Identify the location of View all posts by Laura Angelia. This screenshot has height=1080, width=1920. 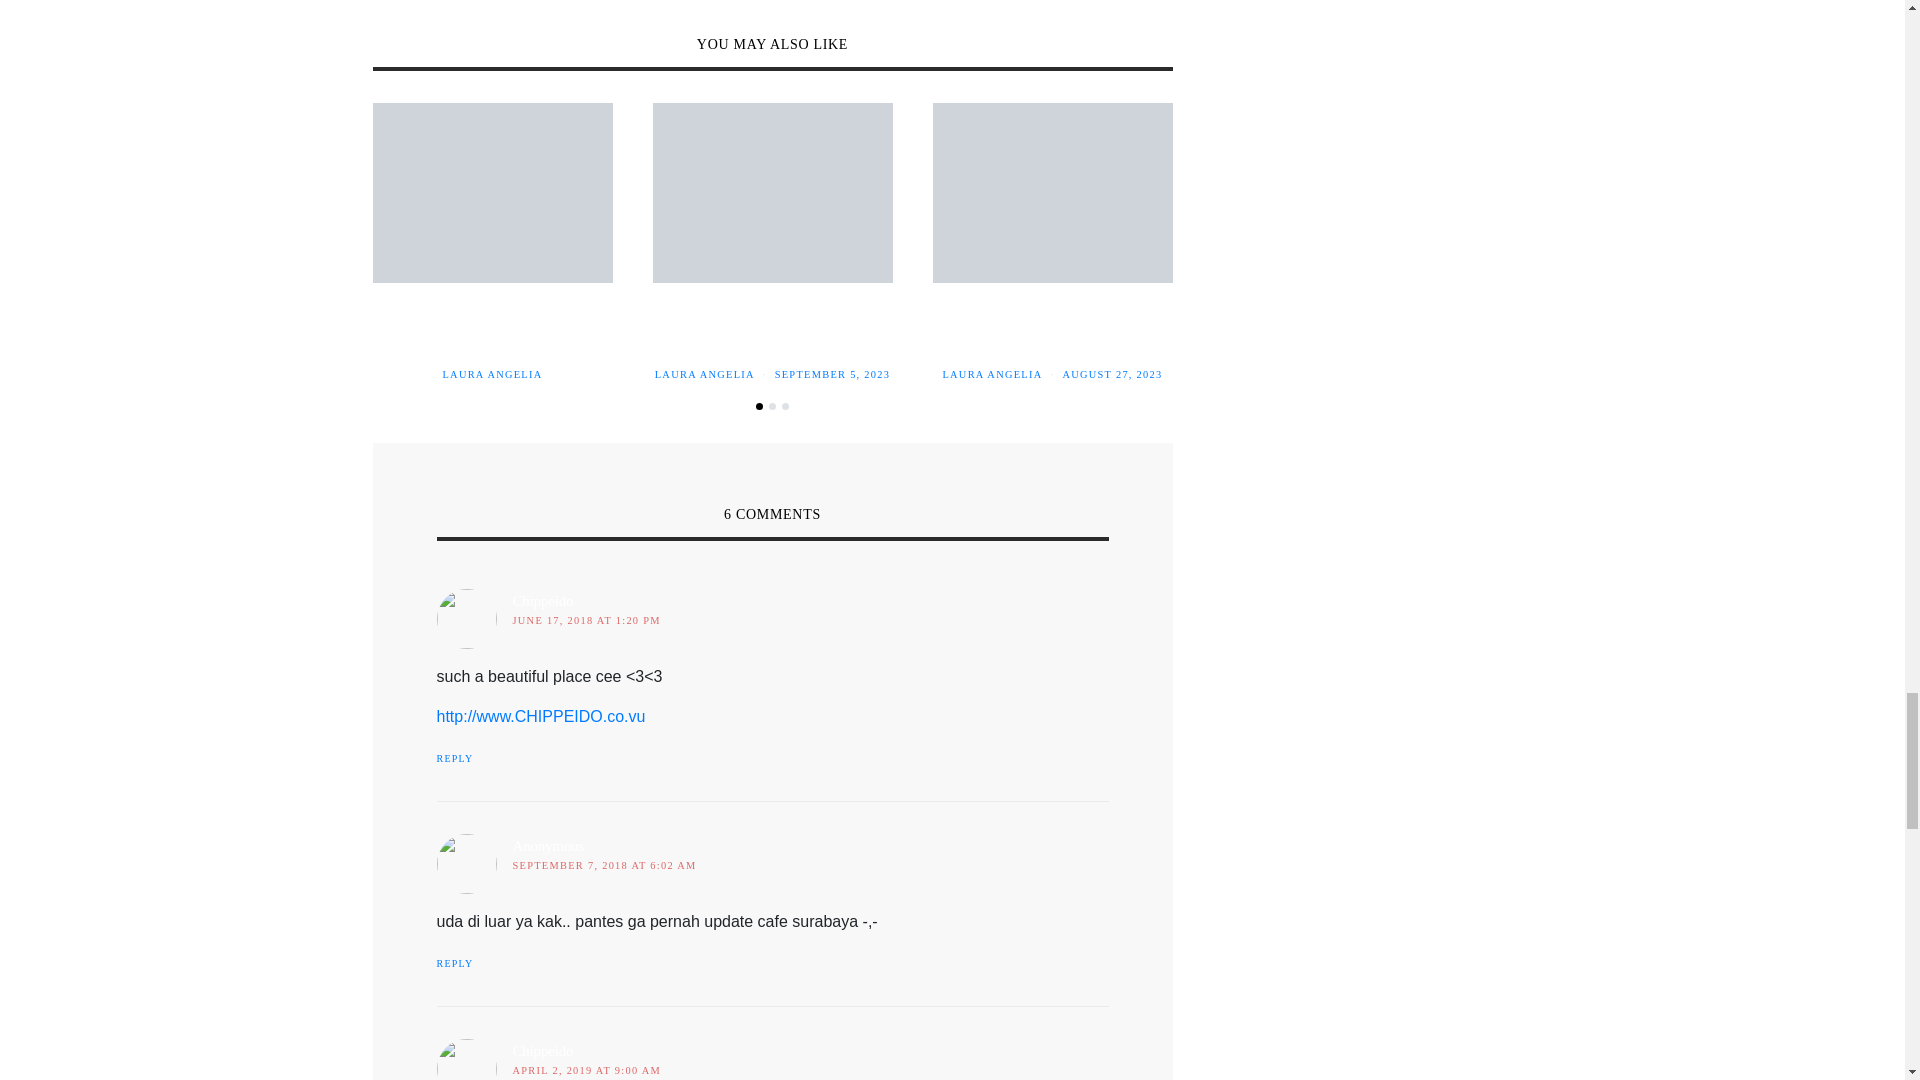
(704, 374).